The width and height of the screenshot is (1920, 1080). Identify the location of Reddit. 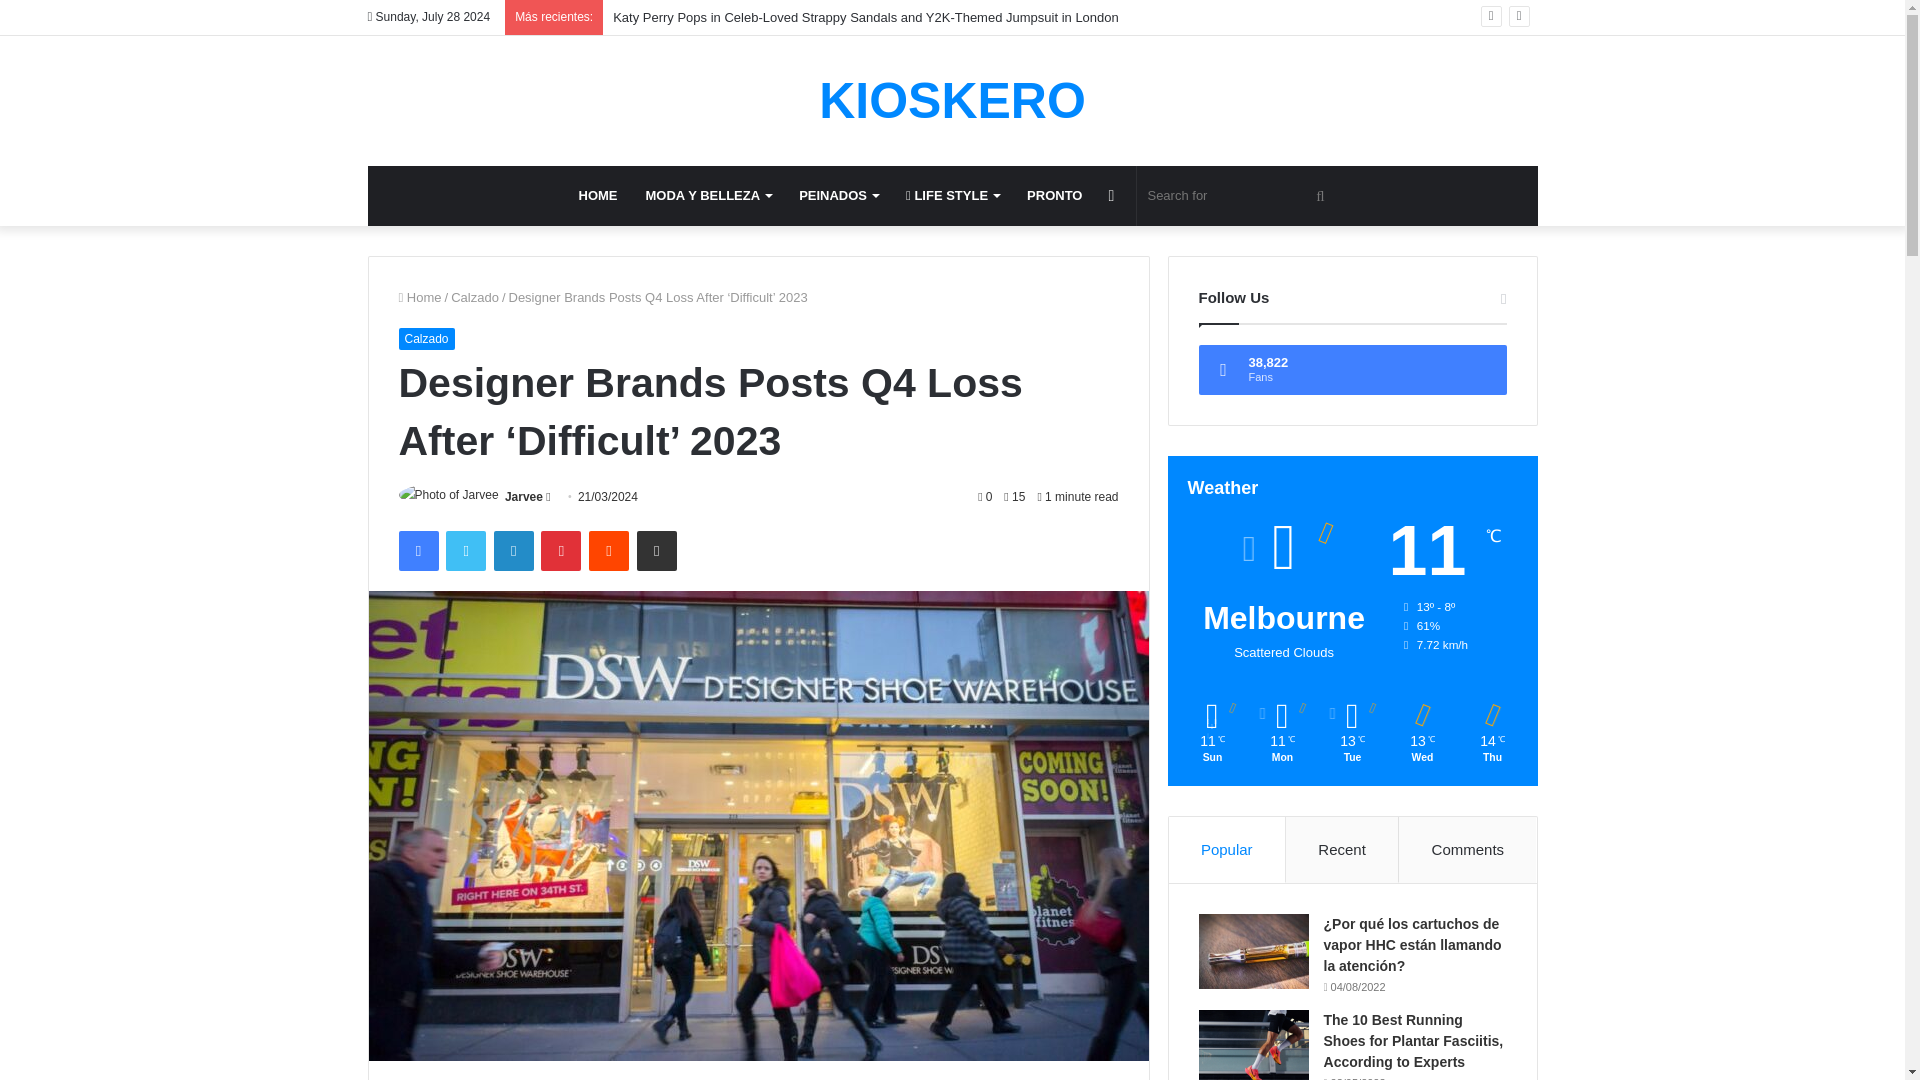
(609, 551).